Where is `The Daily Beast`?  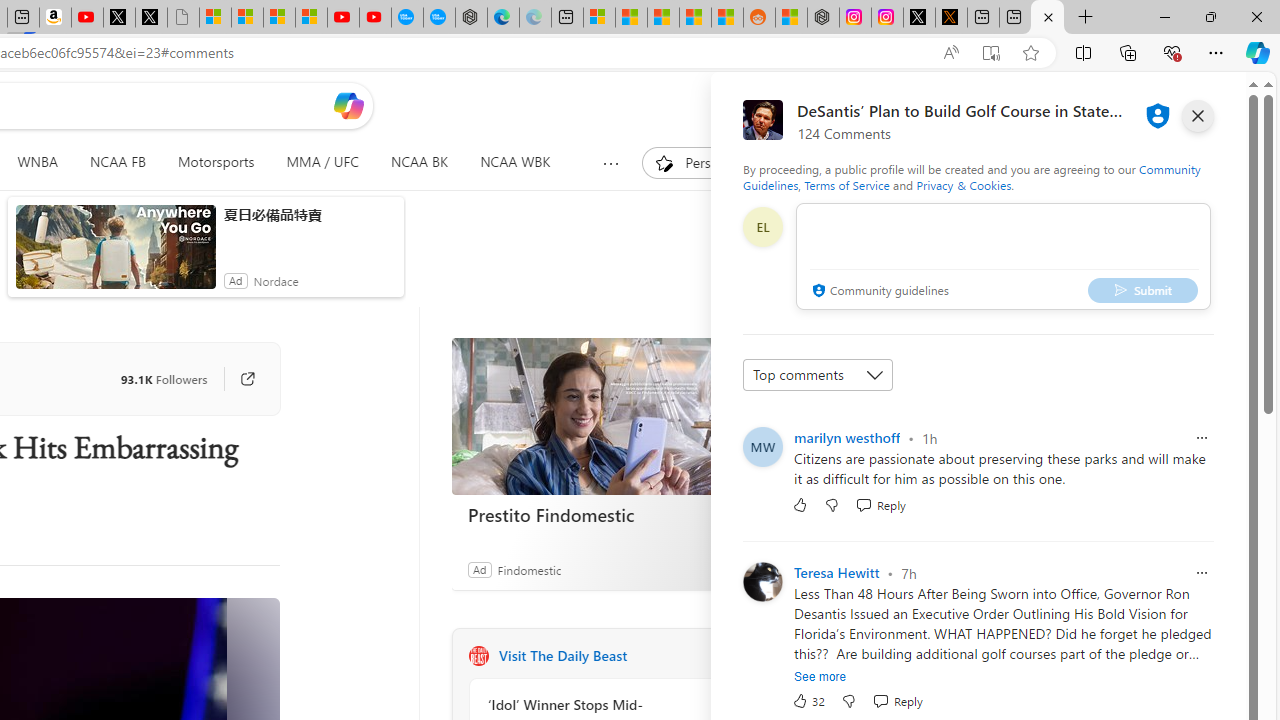
The Daily Beast is located at coordinates (478, 656).